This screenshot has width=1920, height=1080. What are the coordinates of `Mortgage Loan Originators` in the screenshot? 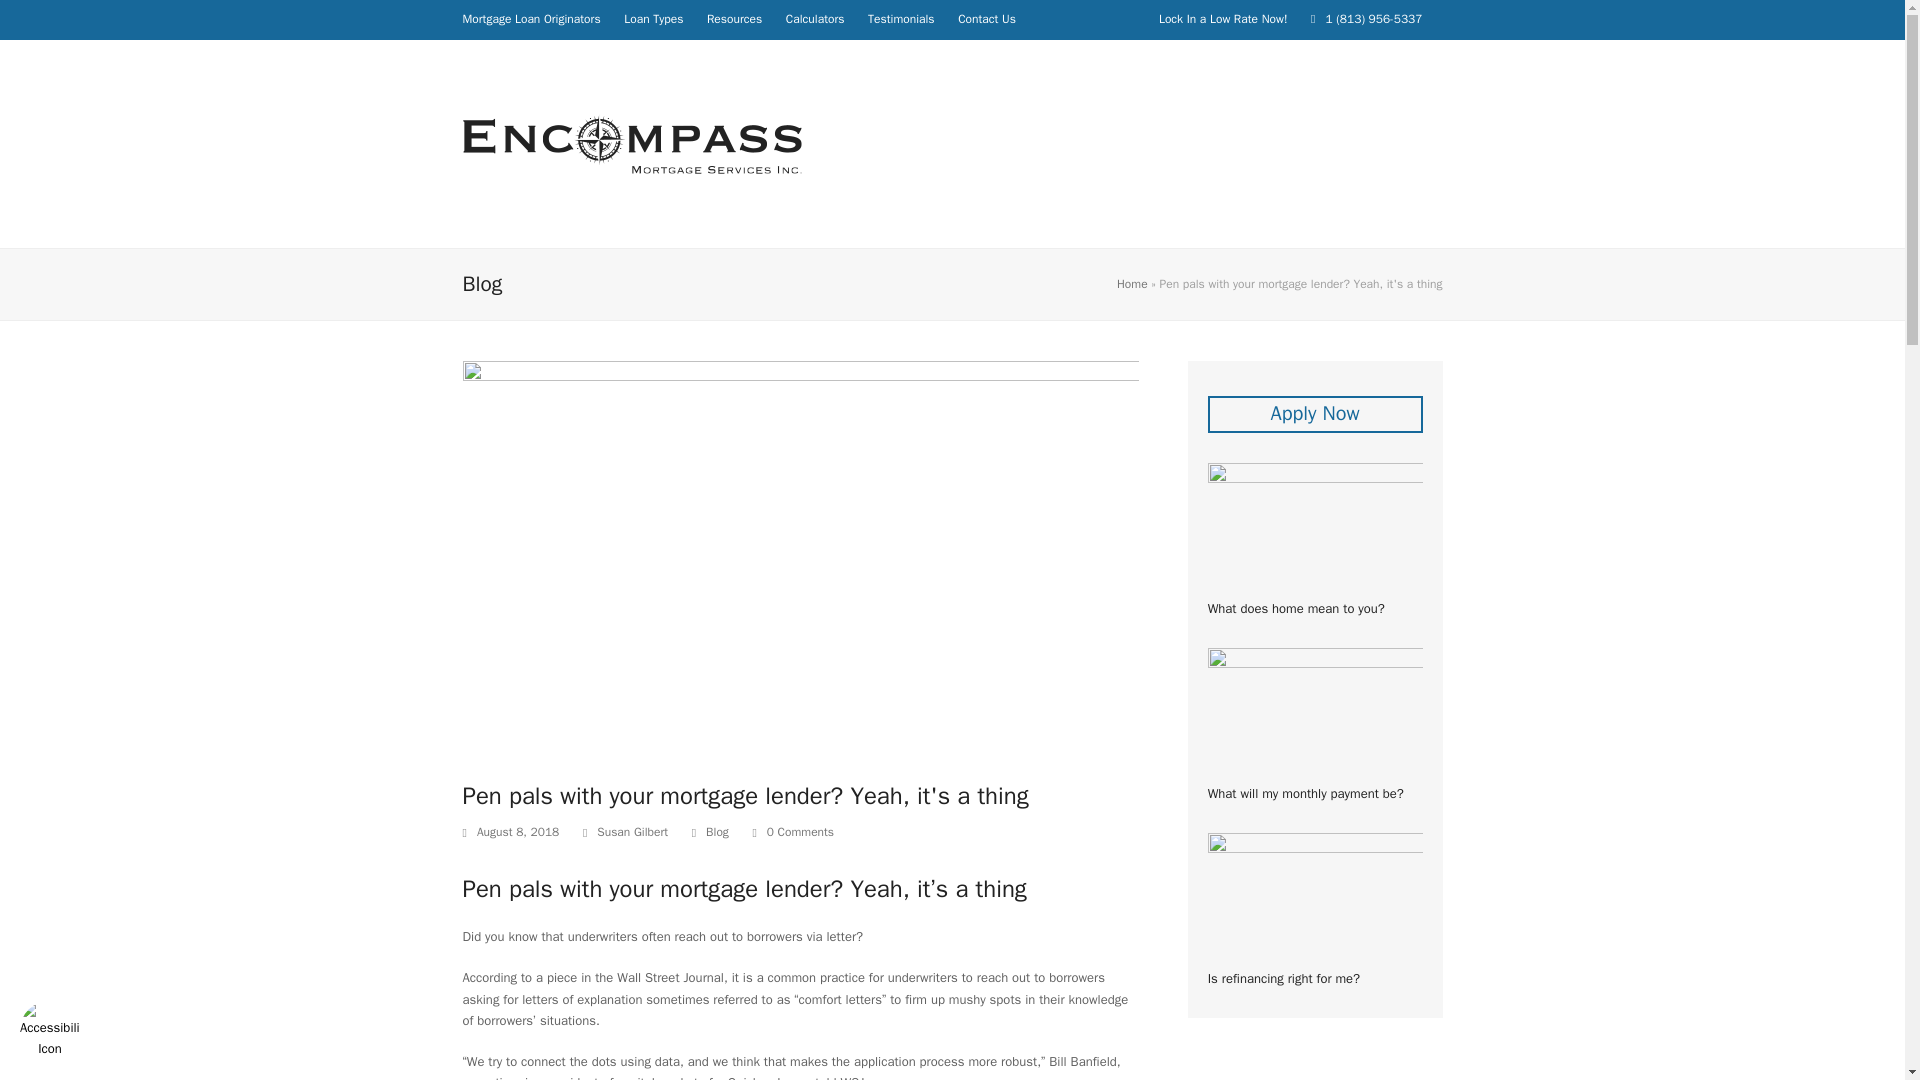 It's located at (530, 18).